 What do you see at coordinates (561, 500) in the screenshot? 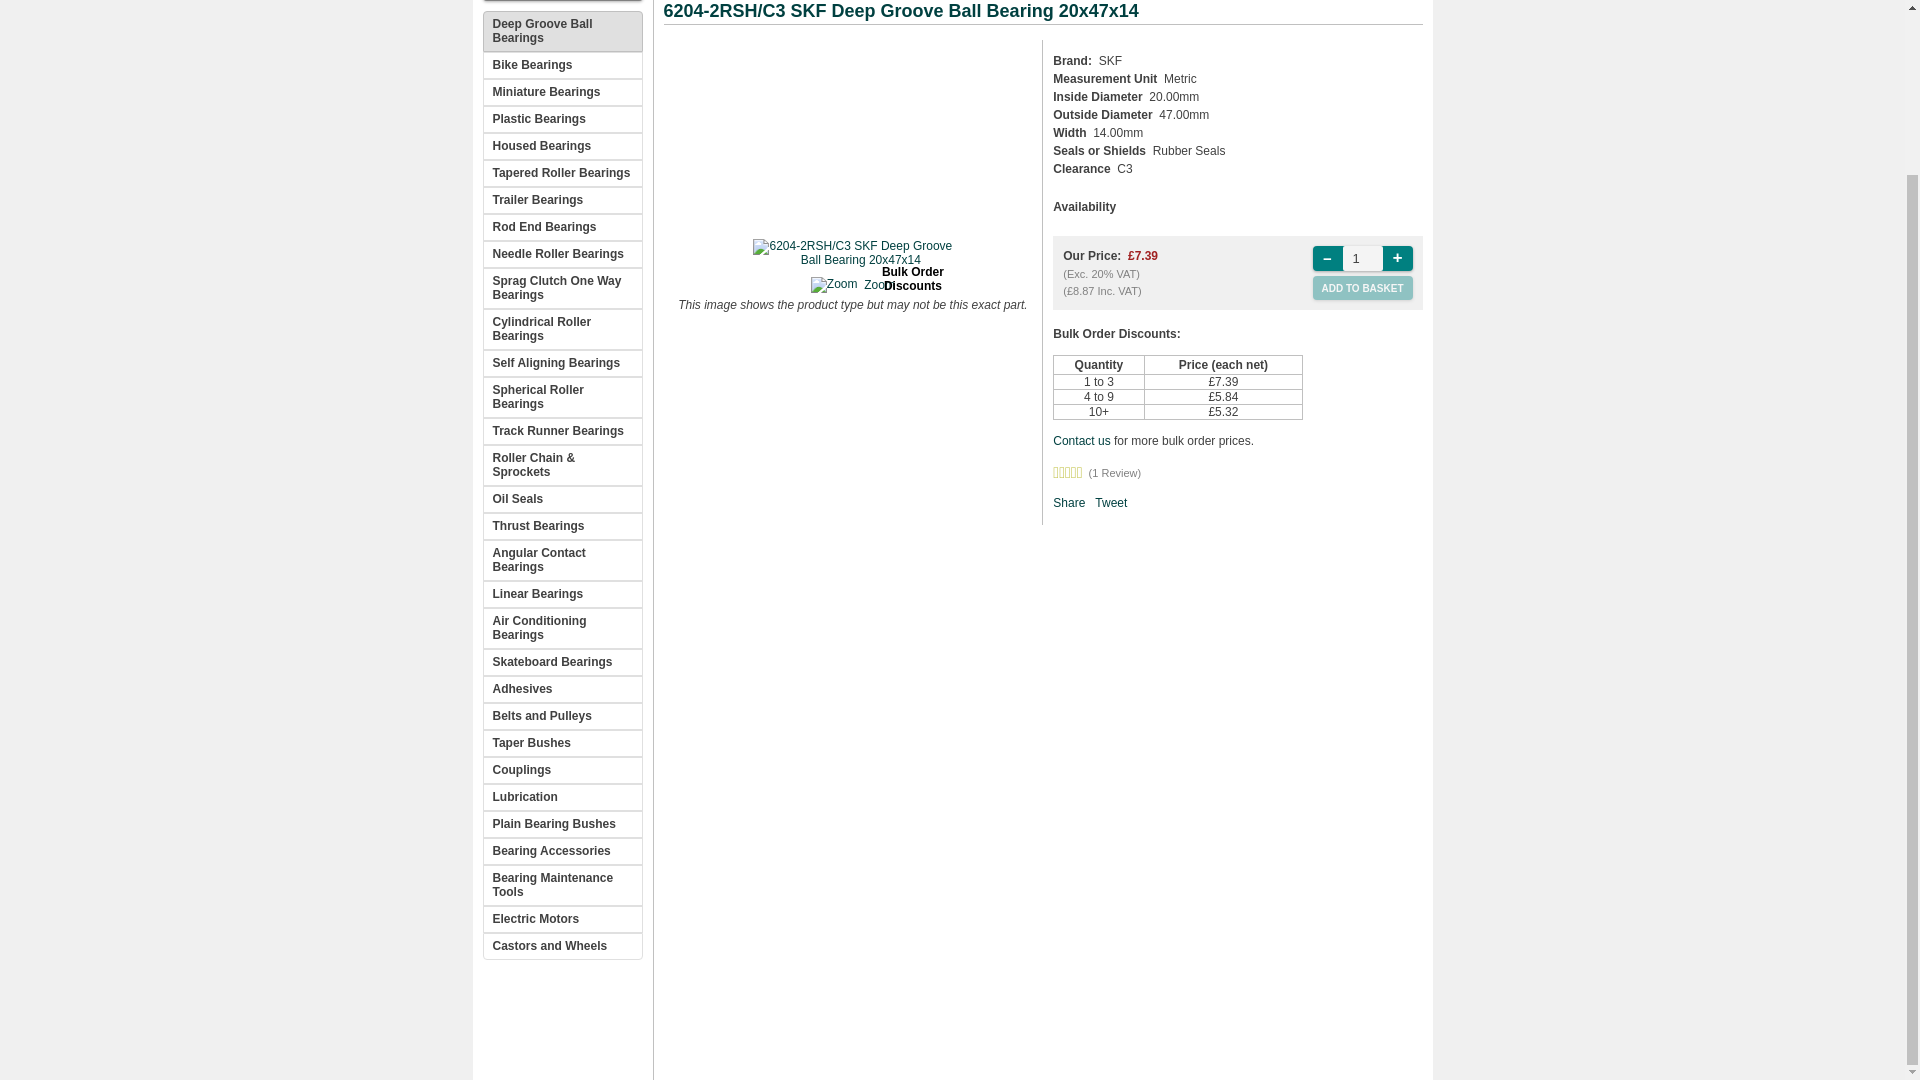
I see `Oil Seals` at bounding box center [561, 500].